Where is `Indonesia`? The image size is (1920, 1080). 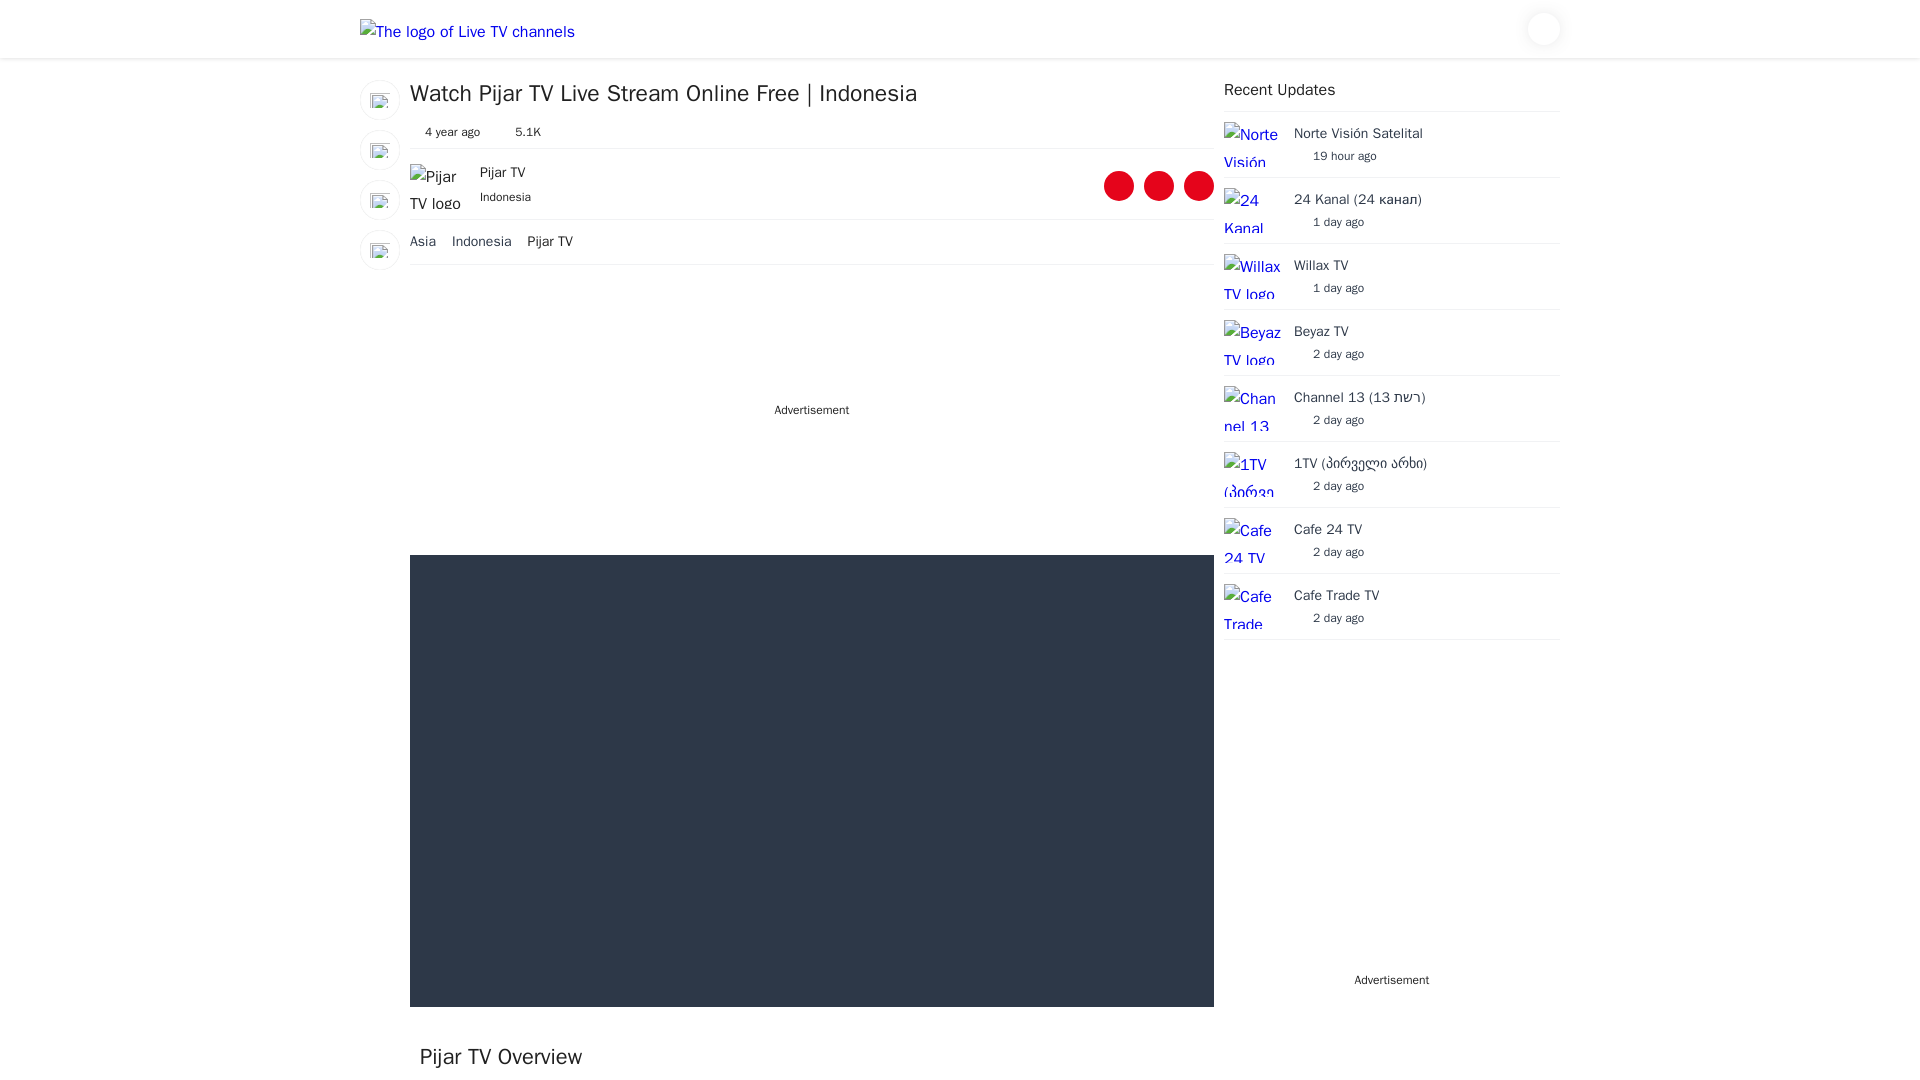 Indonesia is located at coordinates (490, 242).